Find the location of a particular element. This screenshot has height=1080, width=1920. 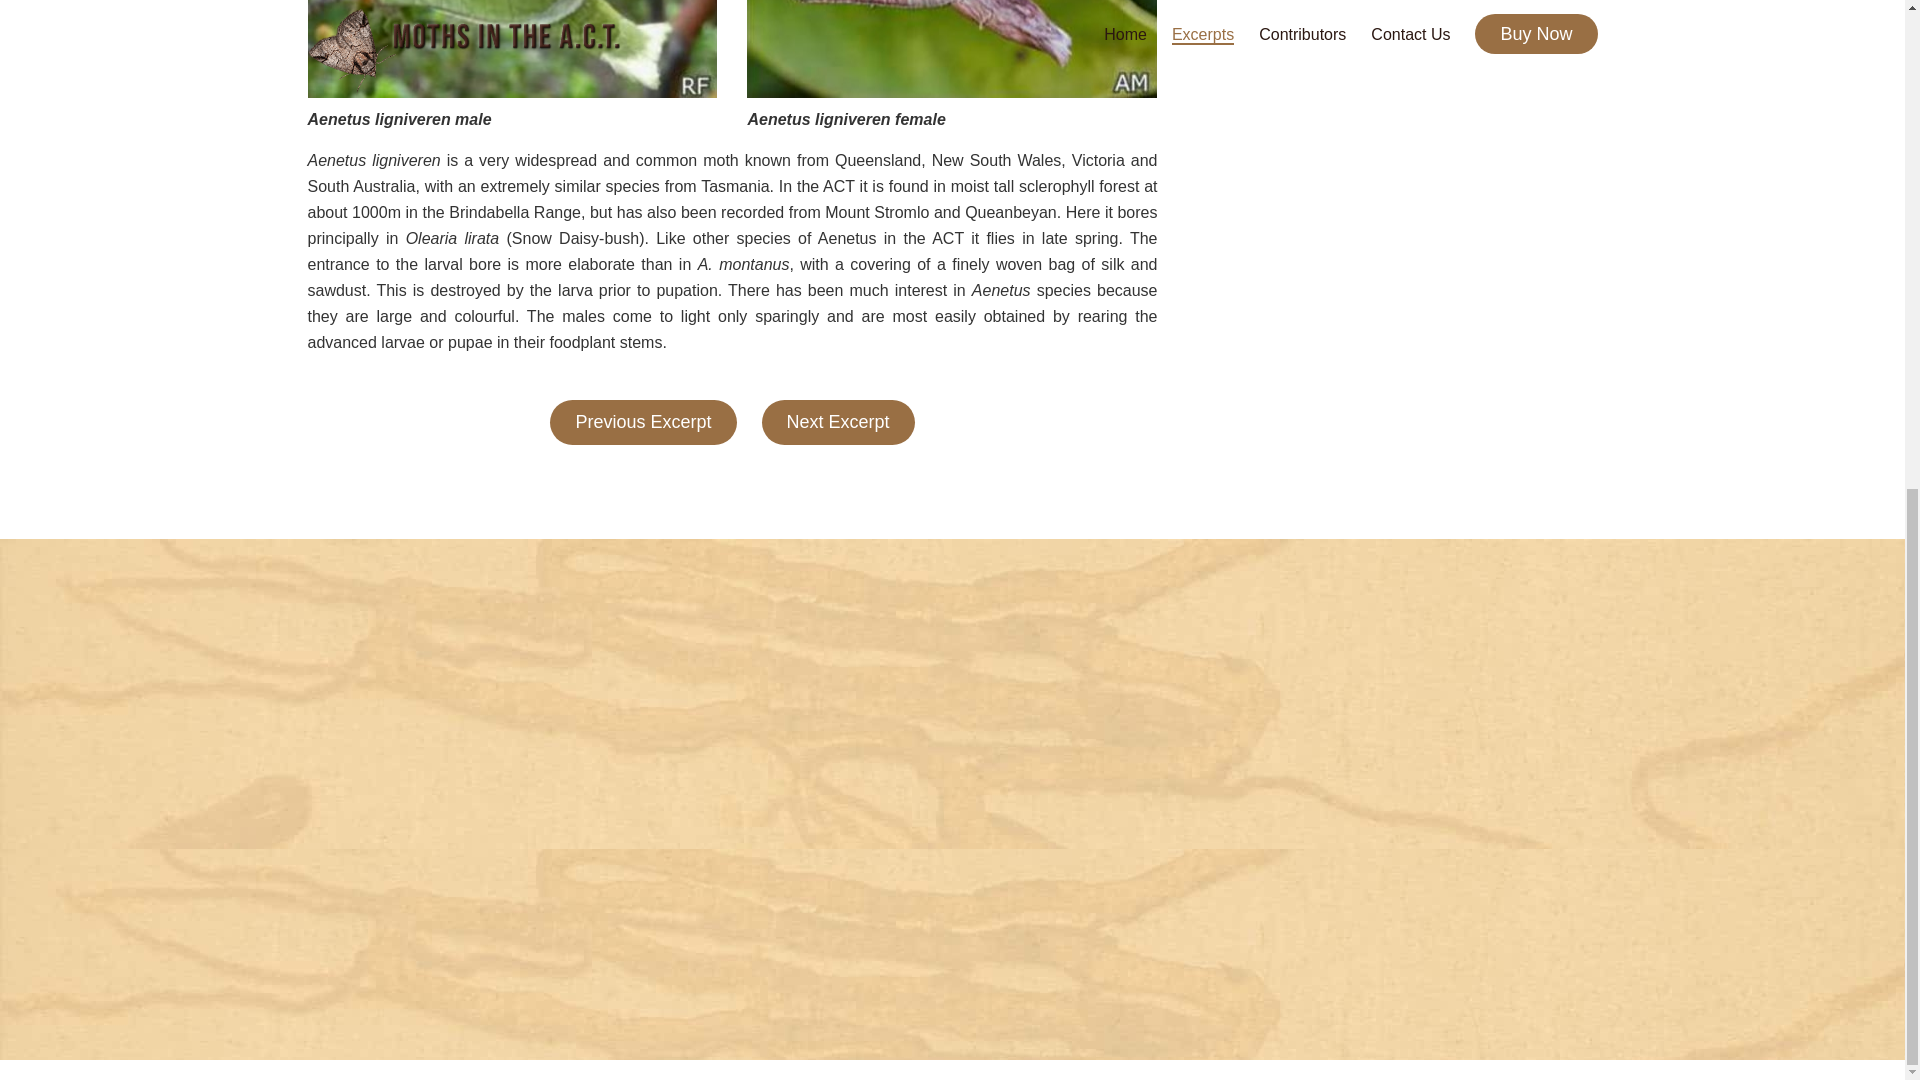

Next Excerpt is located at coordinates (838, 422).